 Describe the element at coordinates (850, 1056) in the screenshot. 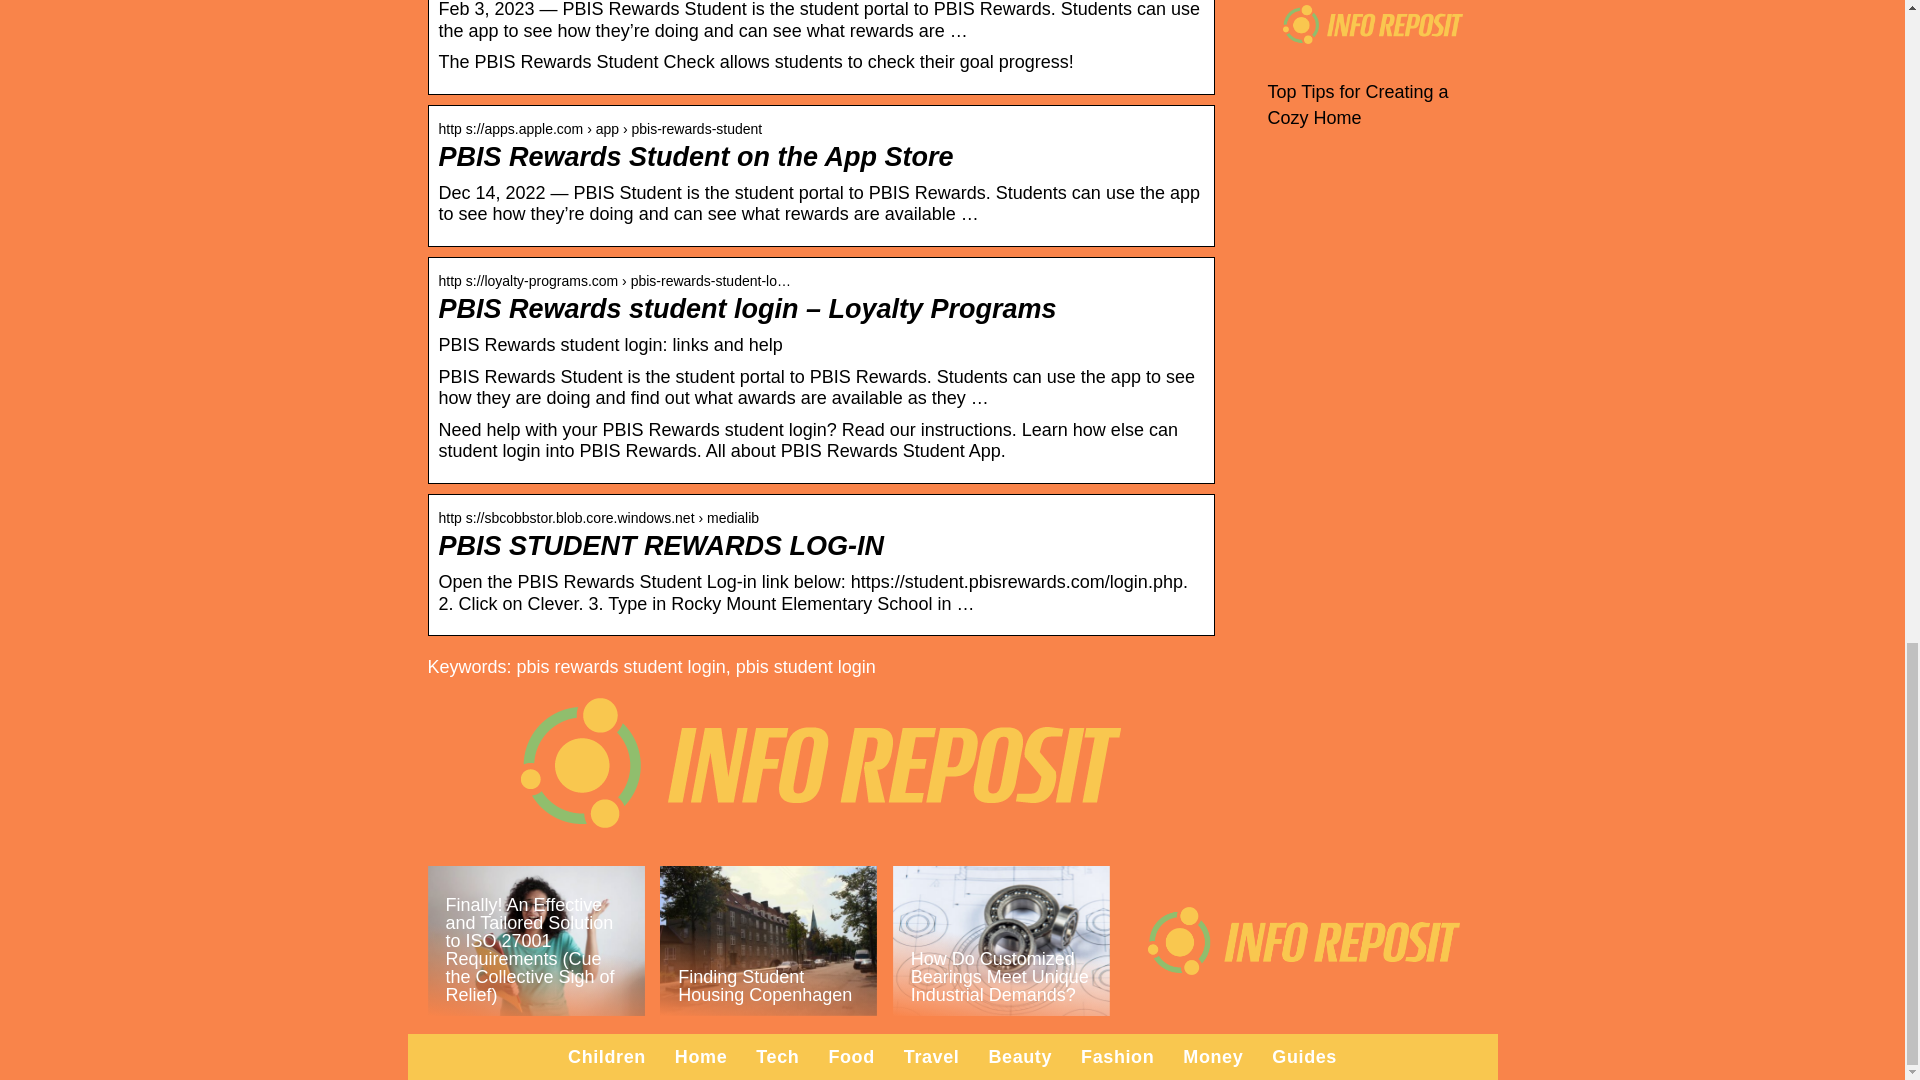

I see `Food` at that location.